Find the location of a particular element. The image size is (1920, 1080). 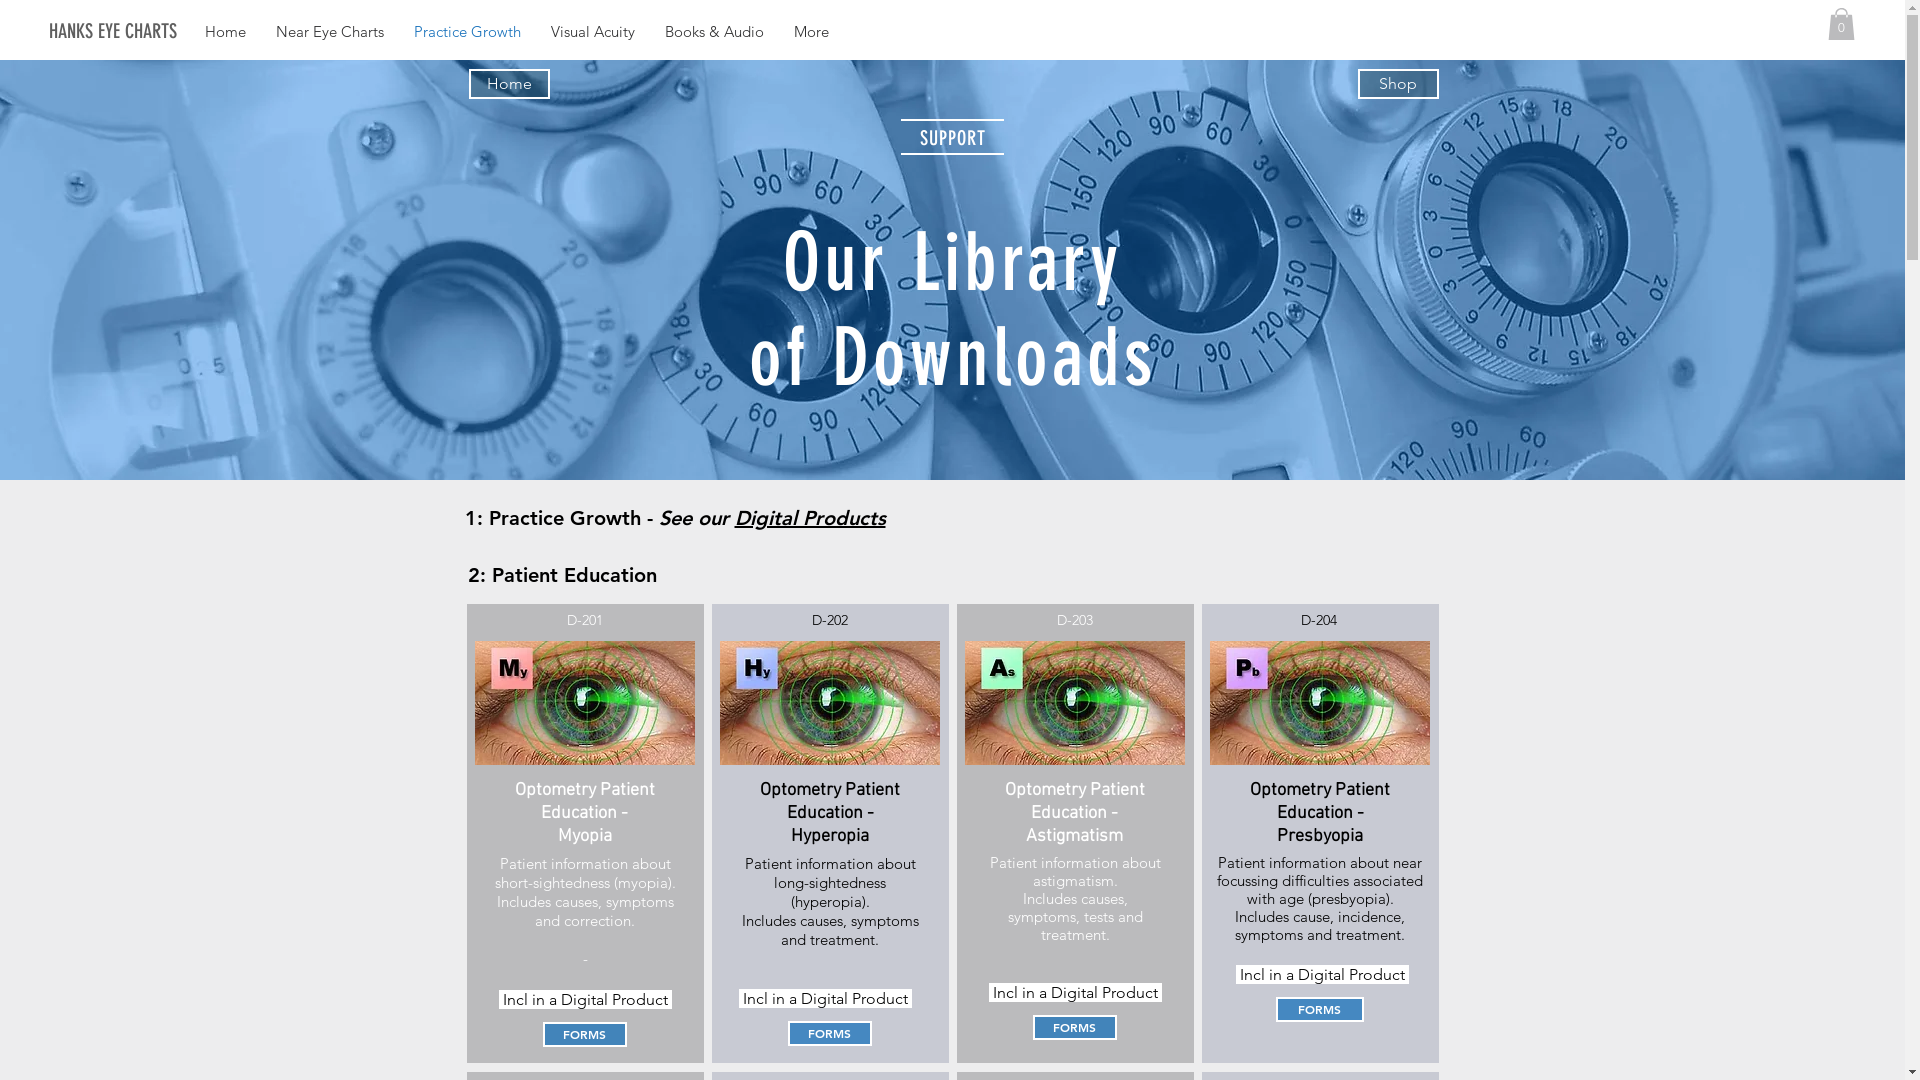

Visual Acuity is located at coordinates (593, 32).